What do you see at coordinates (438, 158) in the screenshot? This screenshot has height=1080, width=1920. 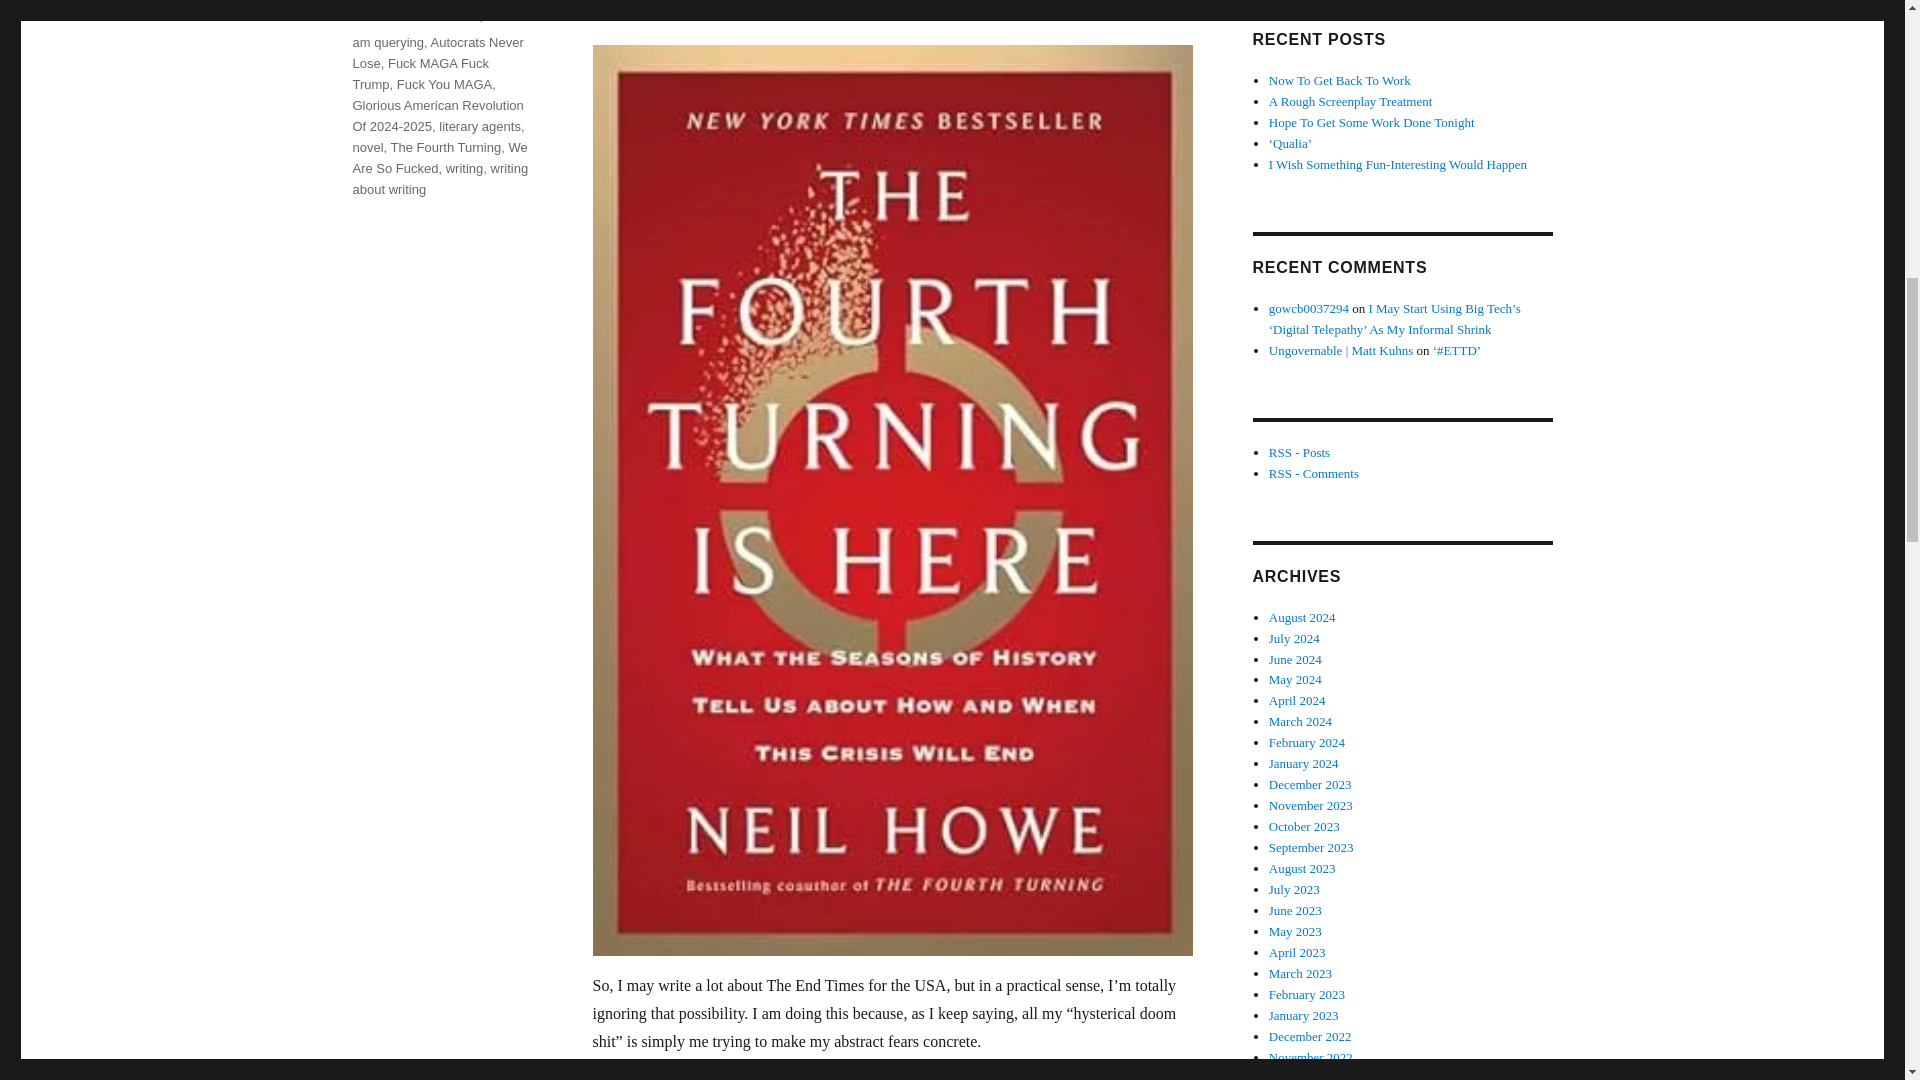 I see `We Are So Fucked` at bounding box center [438, 158].